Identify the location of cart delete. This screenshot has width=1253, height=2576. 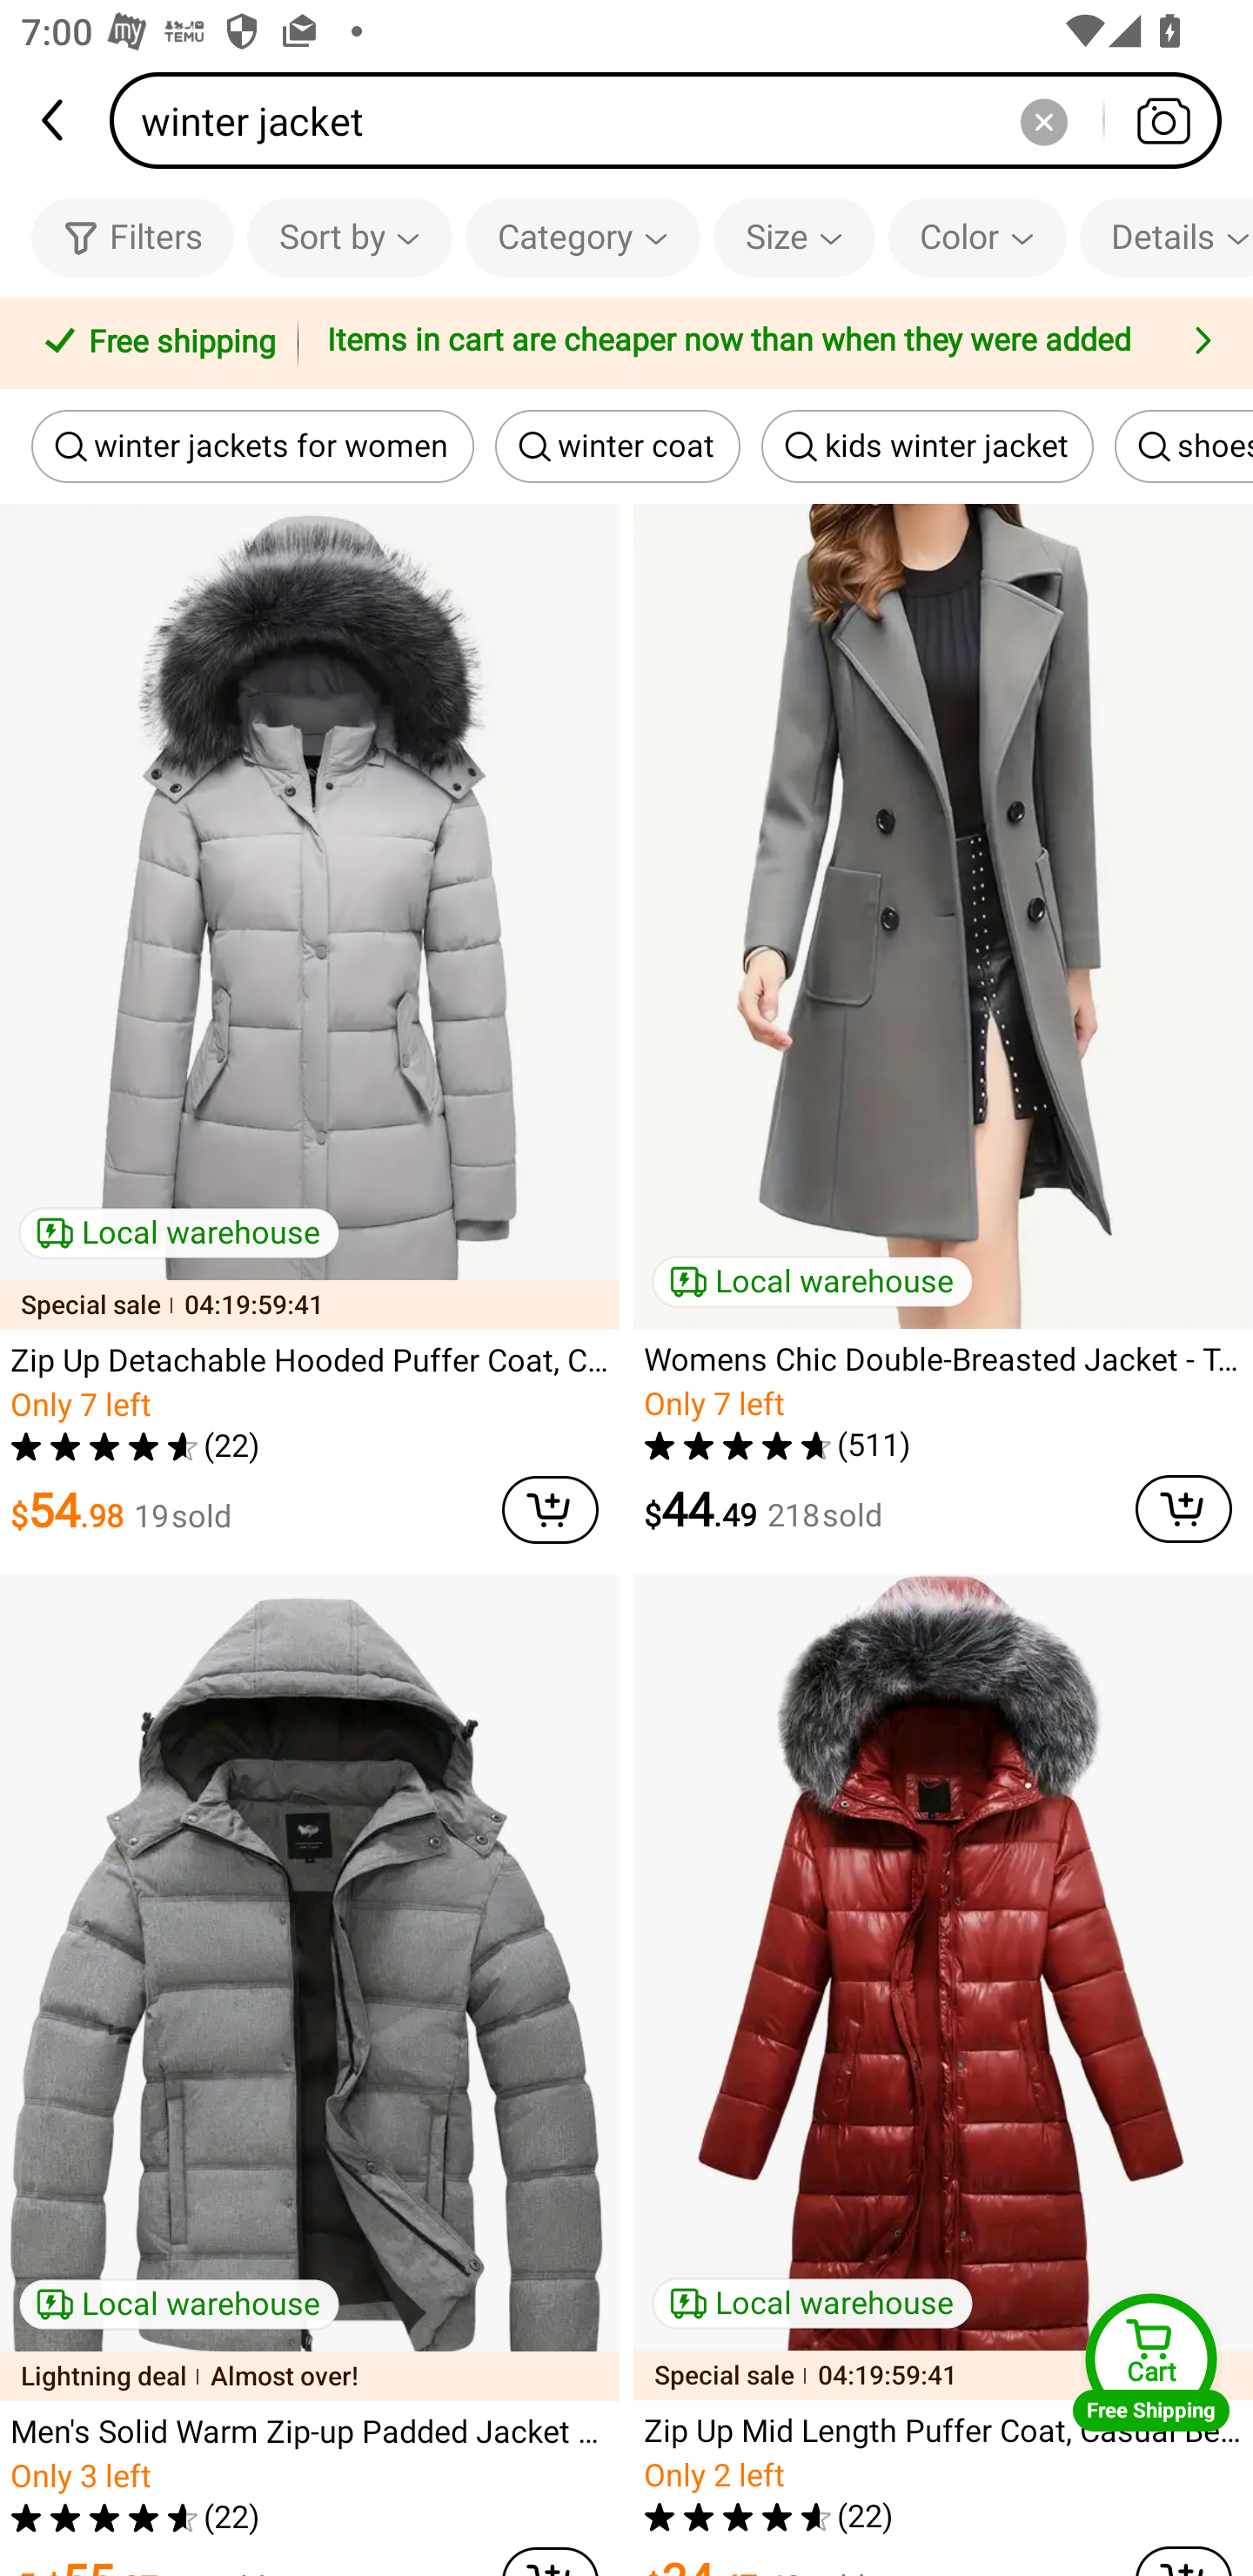
(550, 1509).